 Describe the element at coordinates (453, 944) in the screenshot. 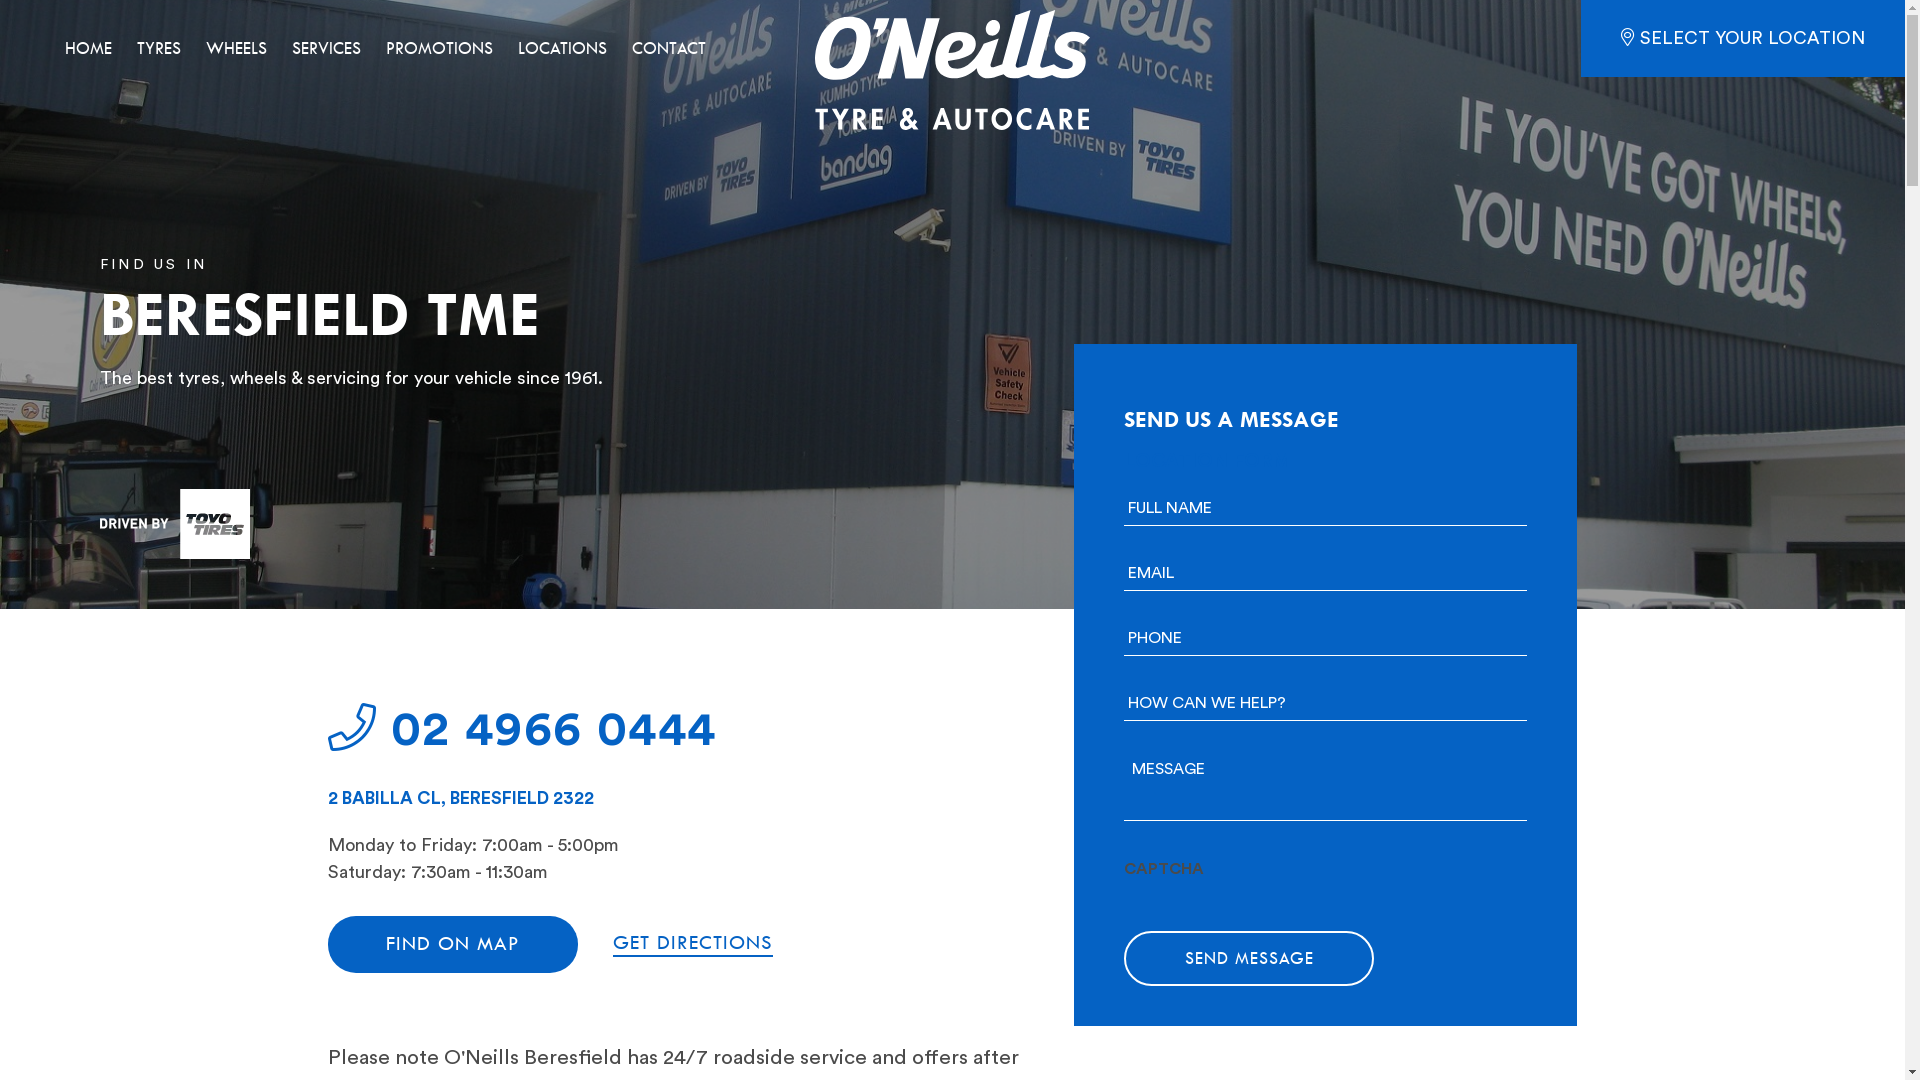

I see `FIND ON MAP` at that location.